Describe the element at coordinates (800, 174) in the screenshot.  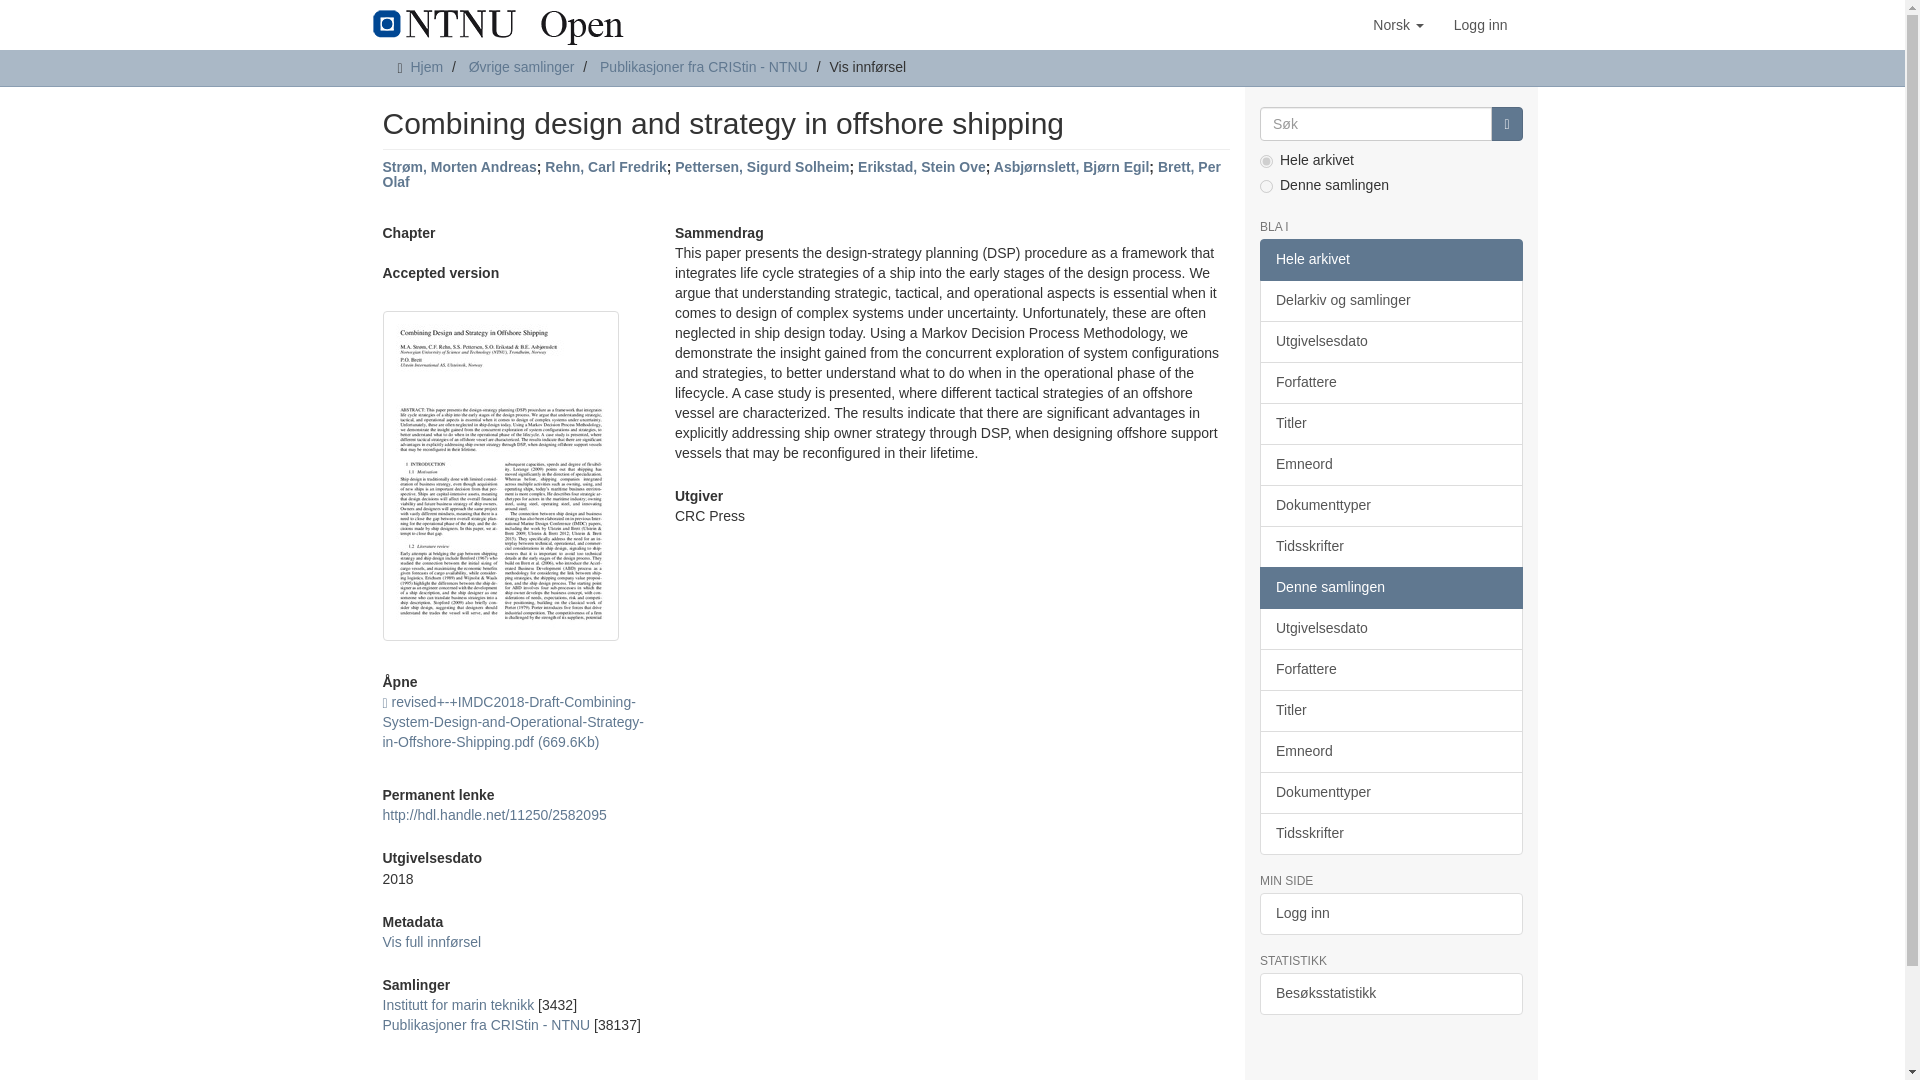
I see `Brett, Per Olaf` at that location.